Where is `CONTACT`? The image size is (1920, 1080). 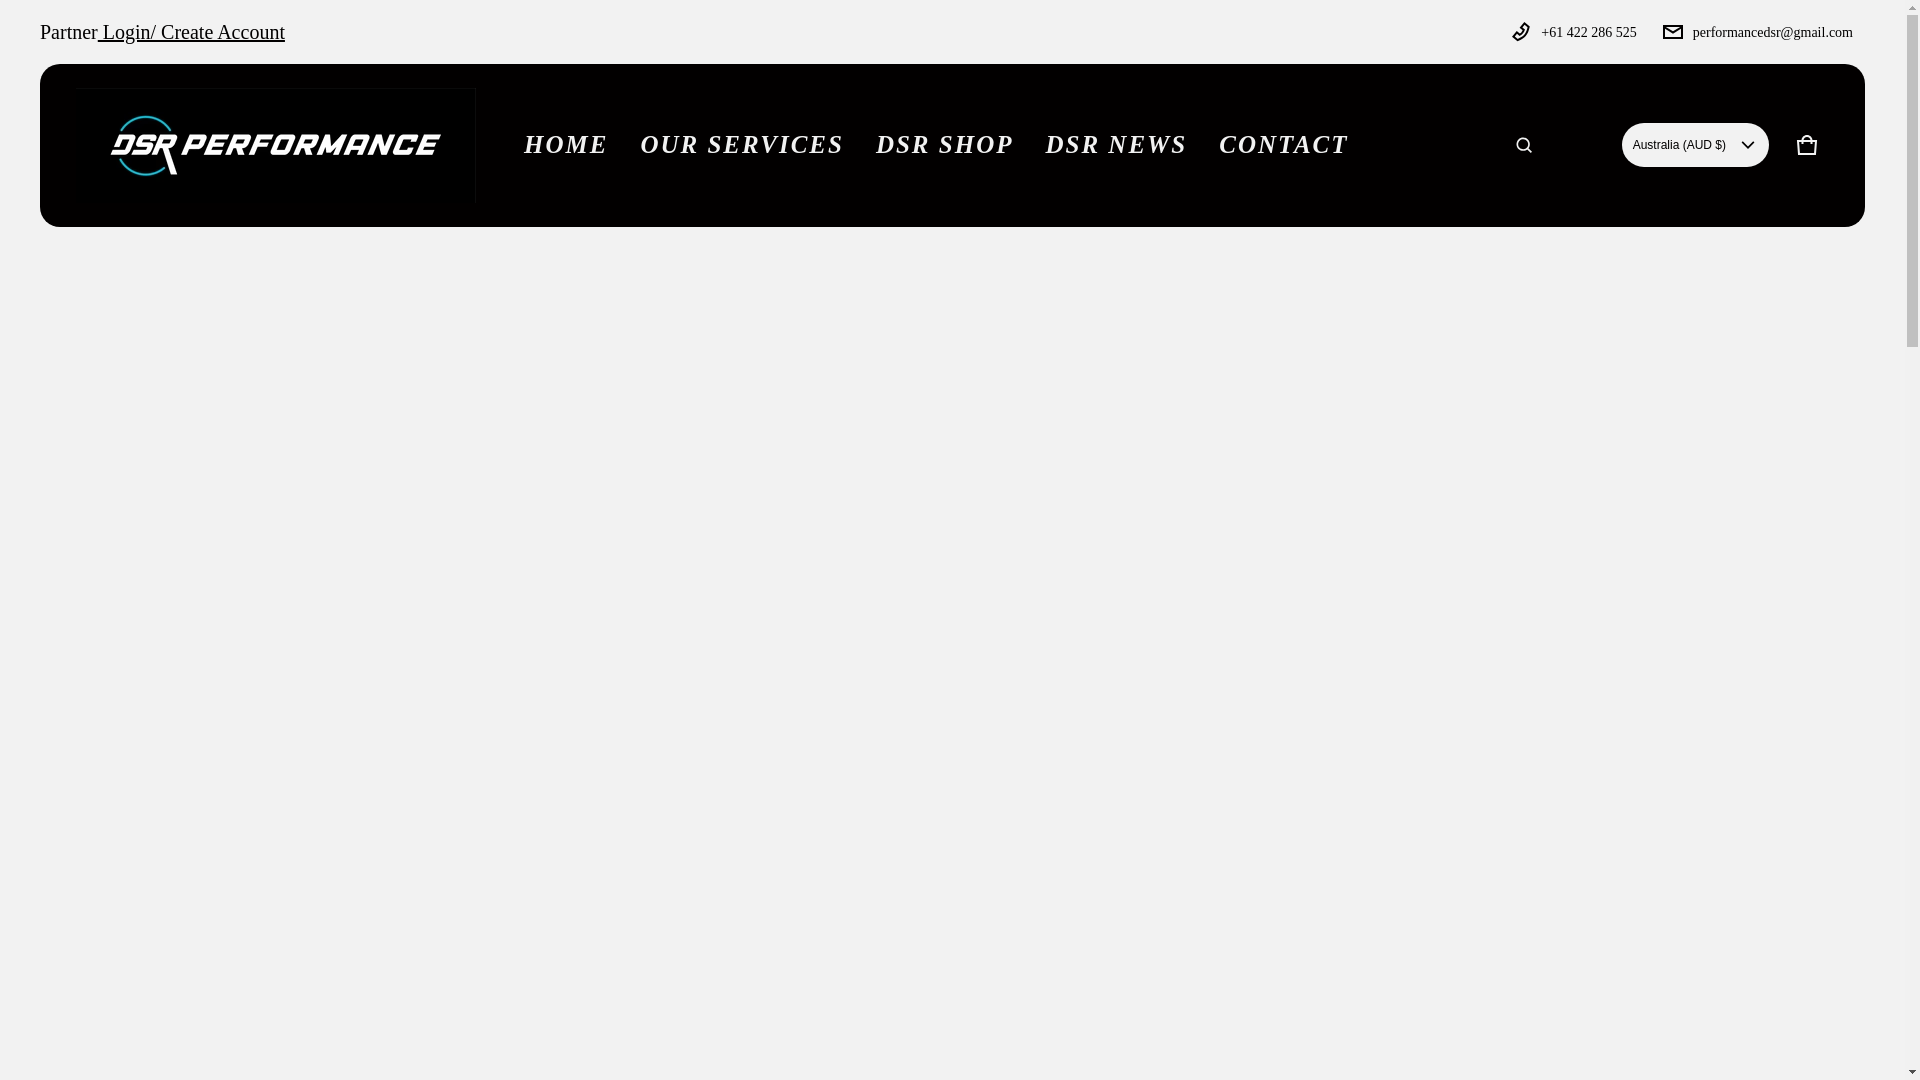 CONTACT is located at coordinates (944, 145).